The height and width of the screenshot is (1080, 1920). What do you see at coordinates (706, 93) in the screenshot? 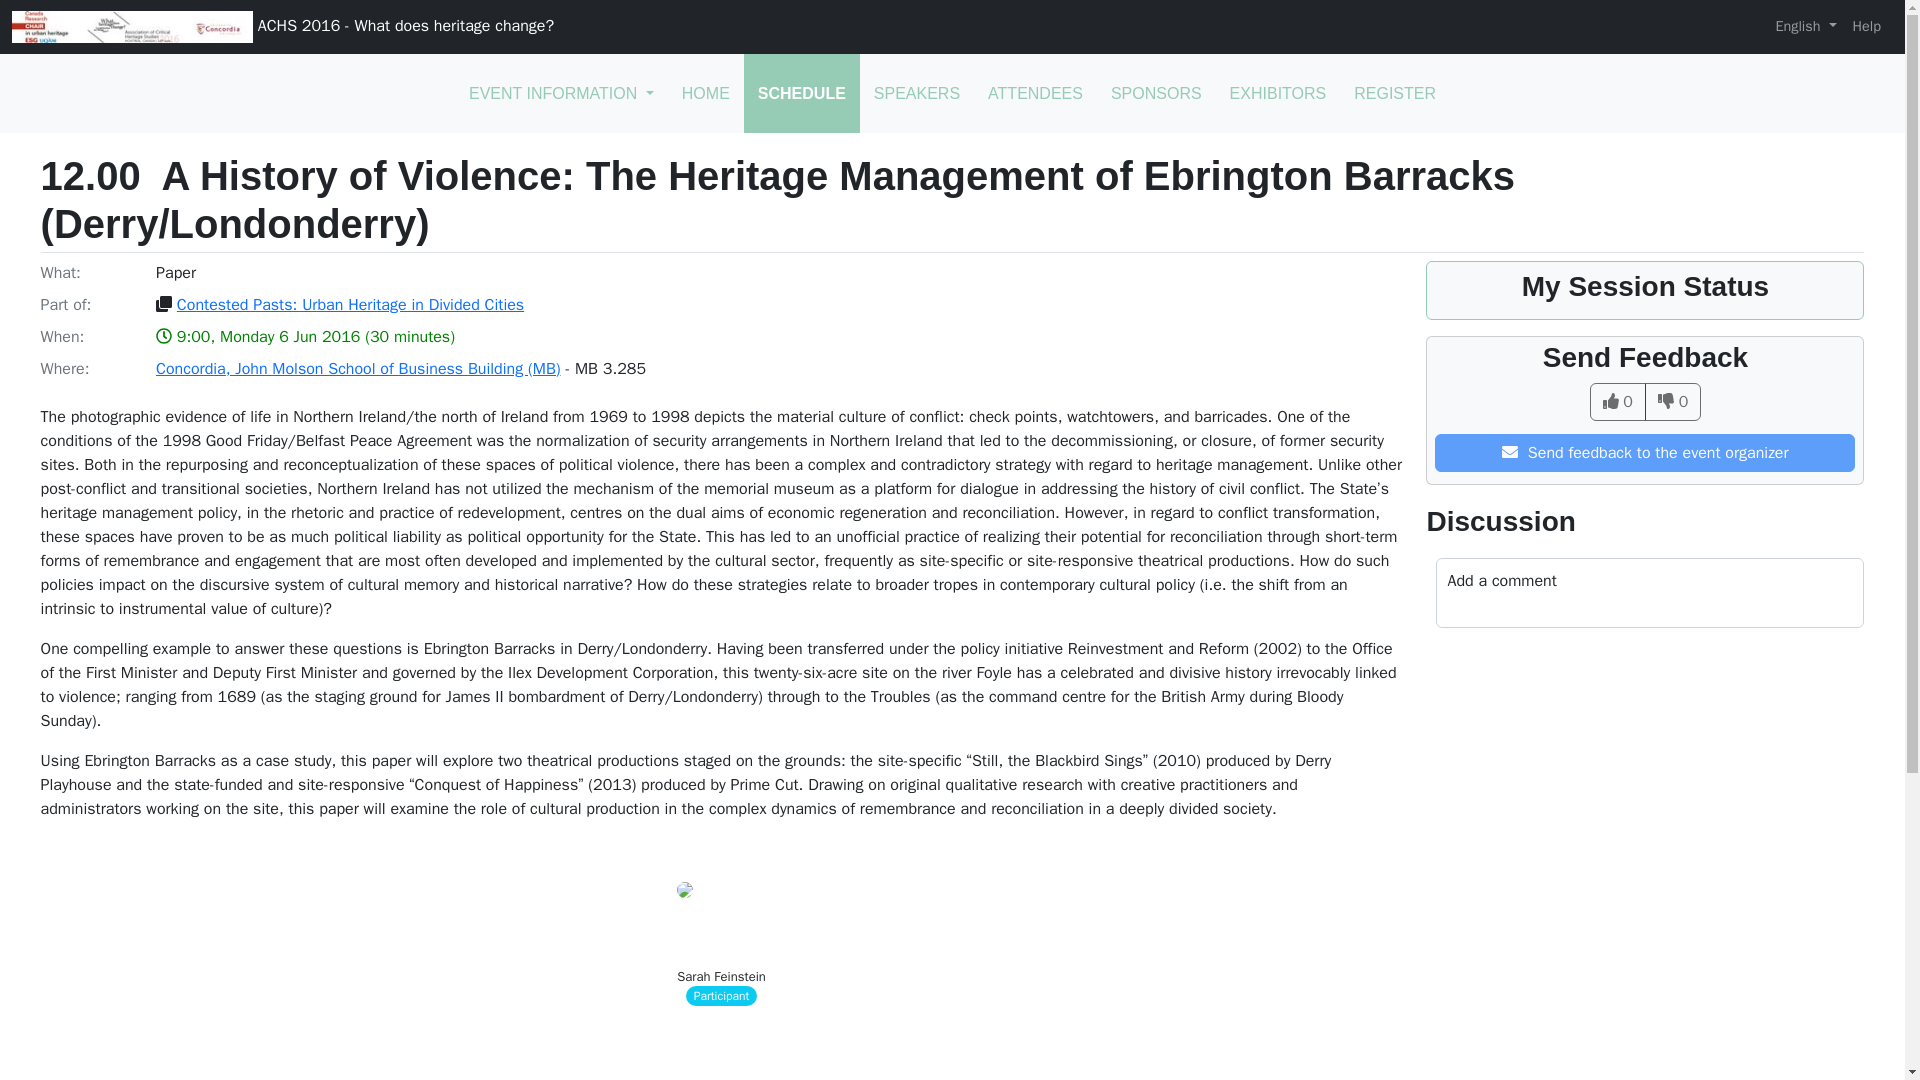
I see `HOME` at bounding box center [706, 93].